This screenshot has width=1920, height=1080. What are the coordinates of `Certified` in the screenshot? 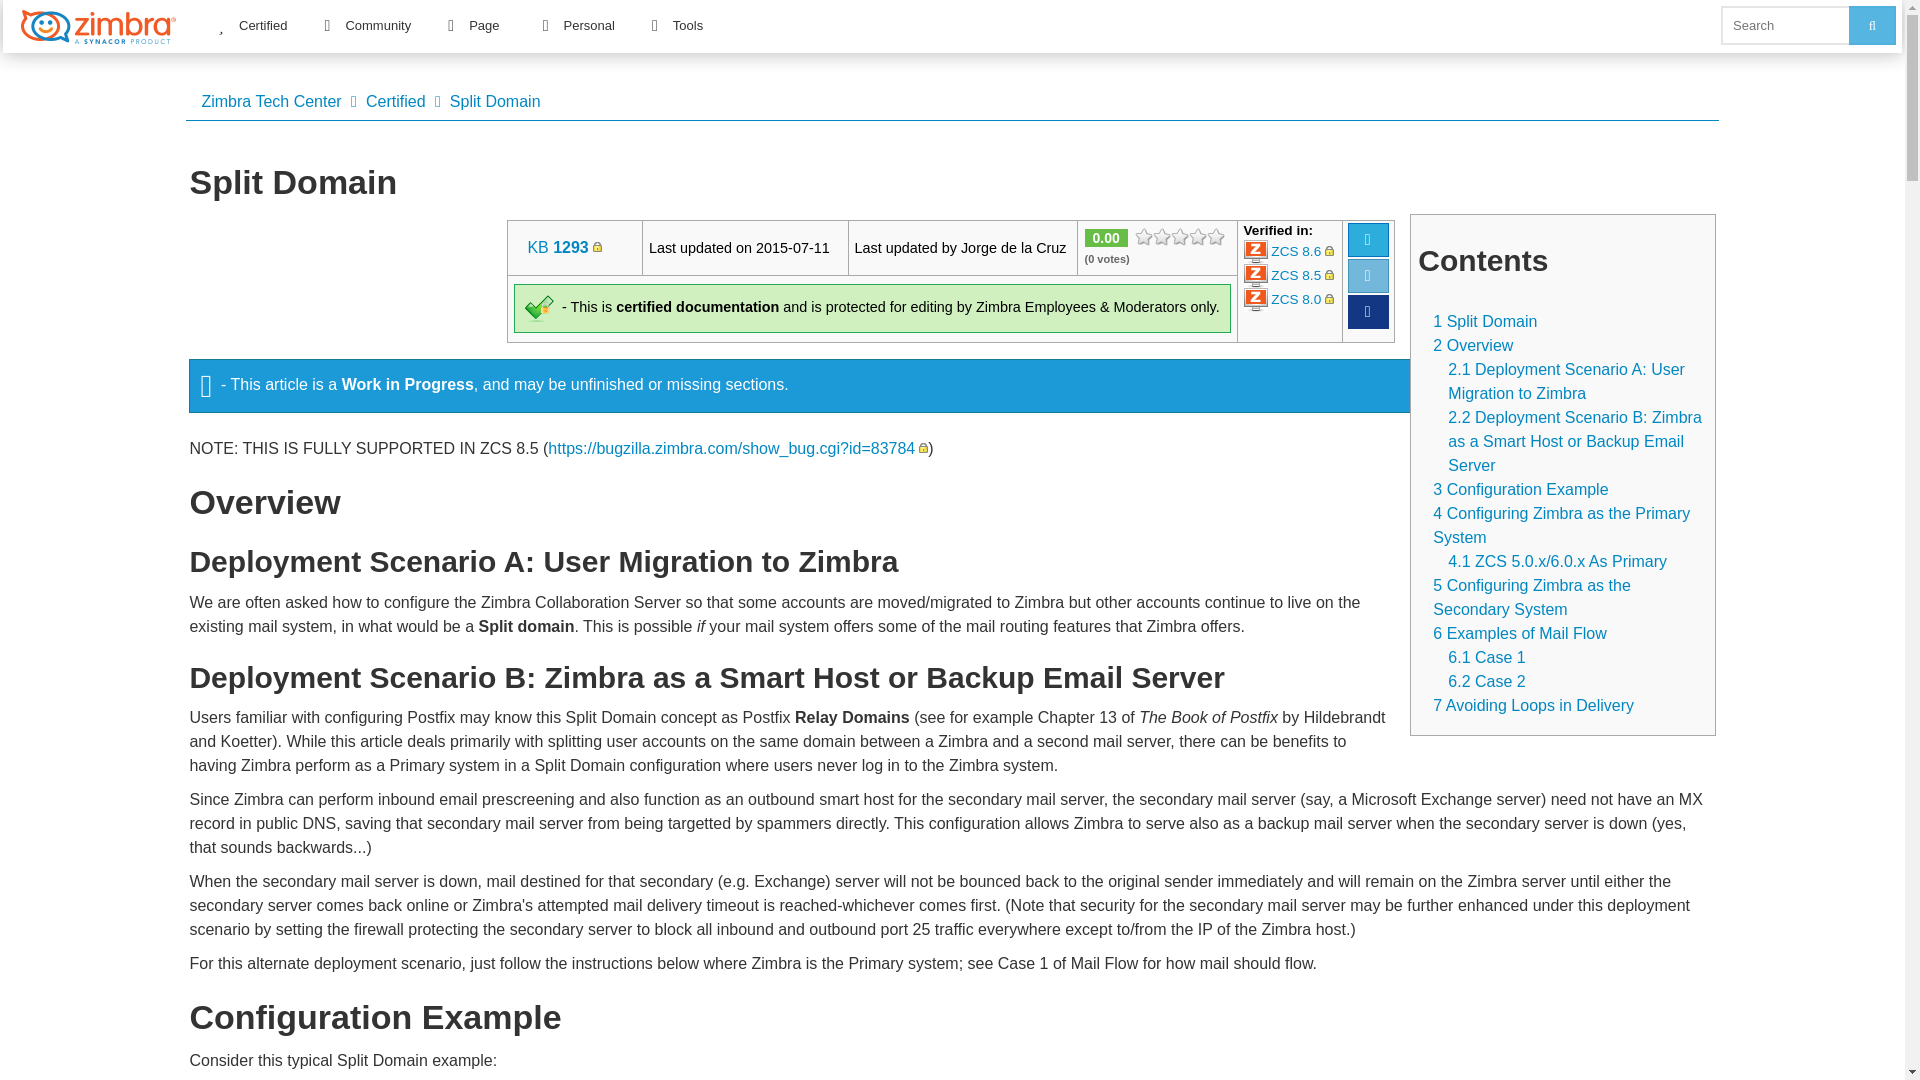 It's located at (251, 25).